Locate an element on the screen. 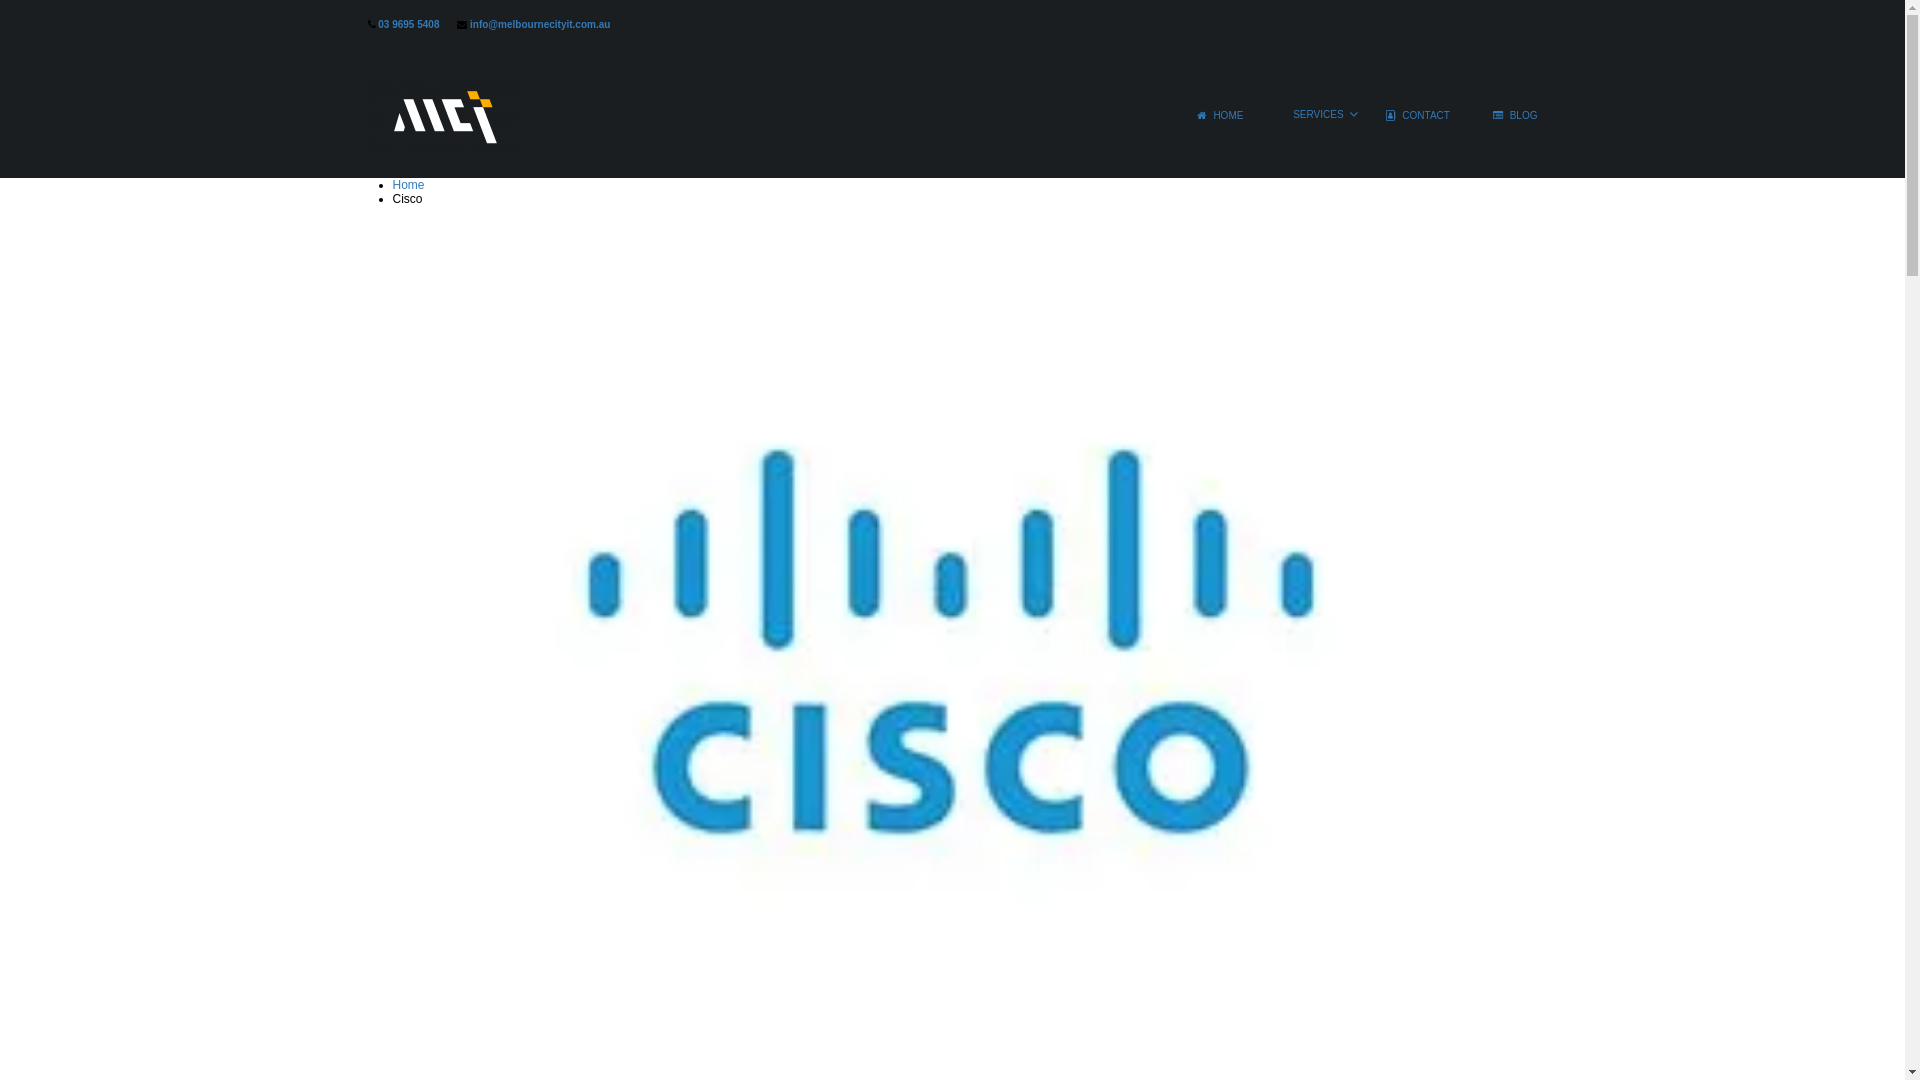 The height and width of the screenshot is (1080, 1920). HOME is located at coordinates (1220, 124).